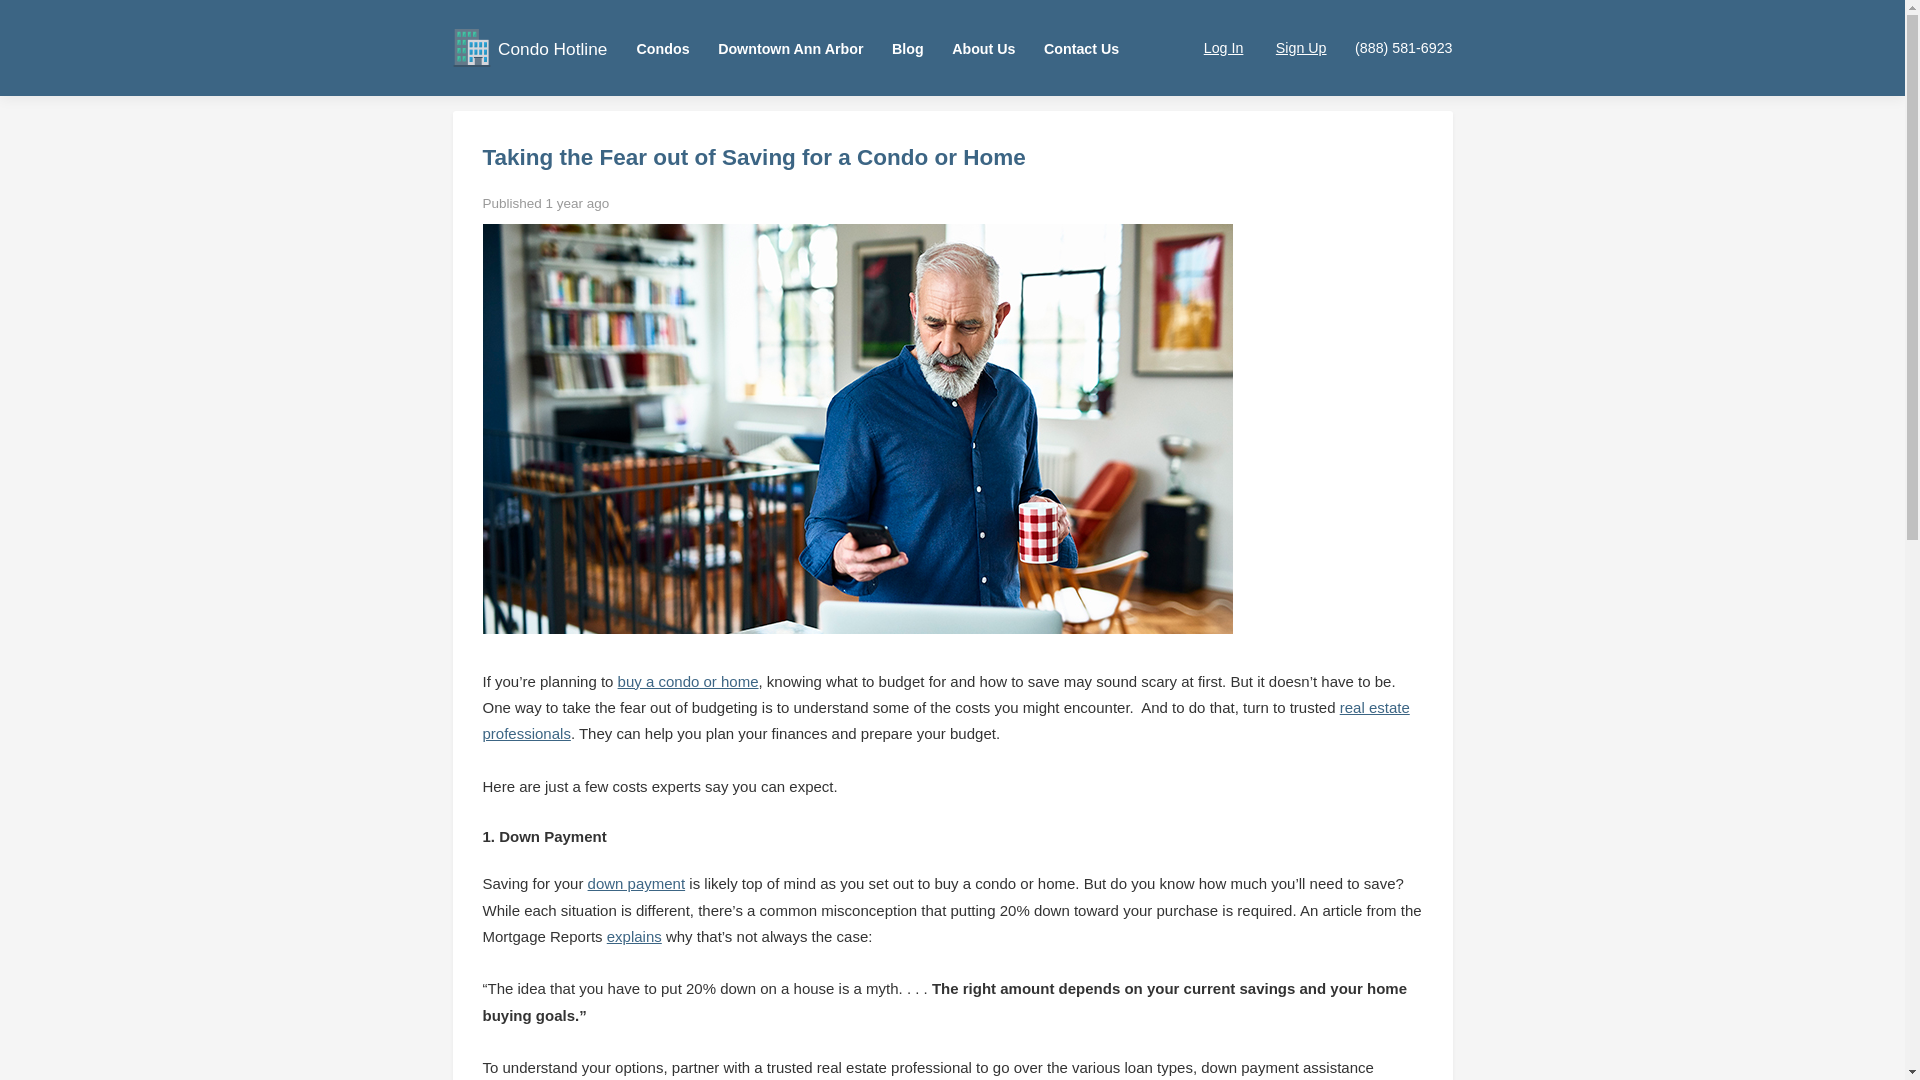 Image resolution: width=1920 pixels, height=1080 pixels. Describe the element at coordinates (984, 48) in the screenshot. I see `About Us` at that location.